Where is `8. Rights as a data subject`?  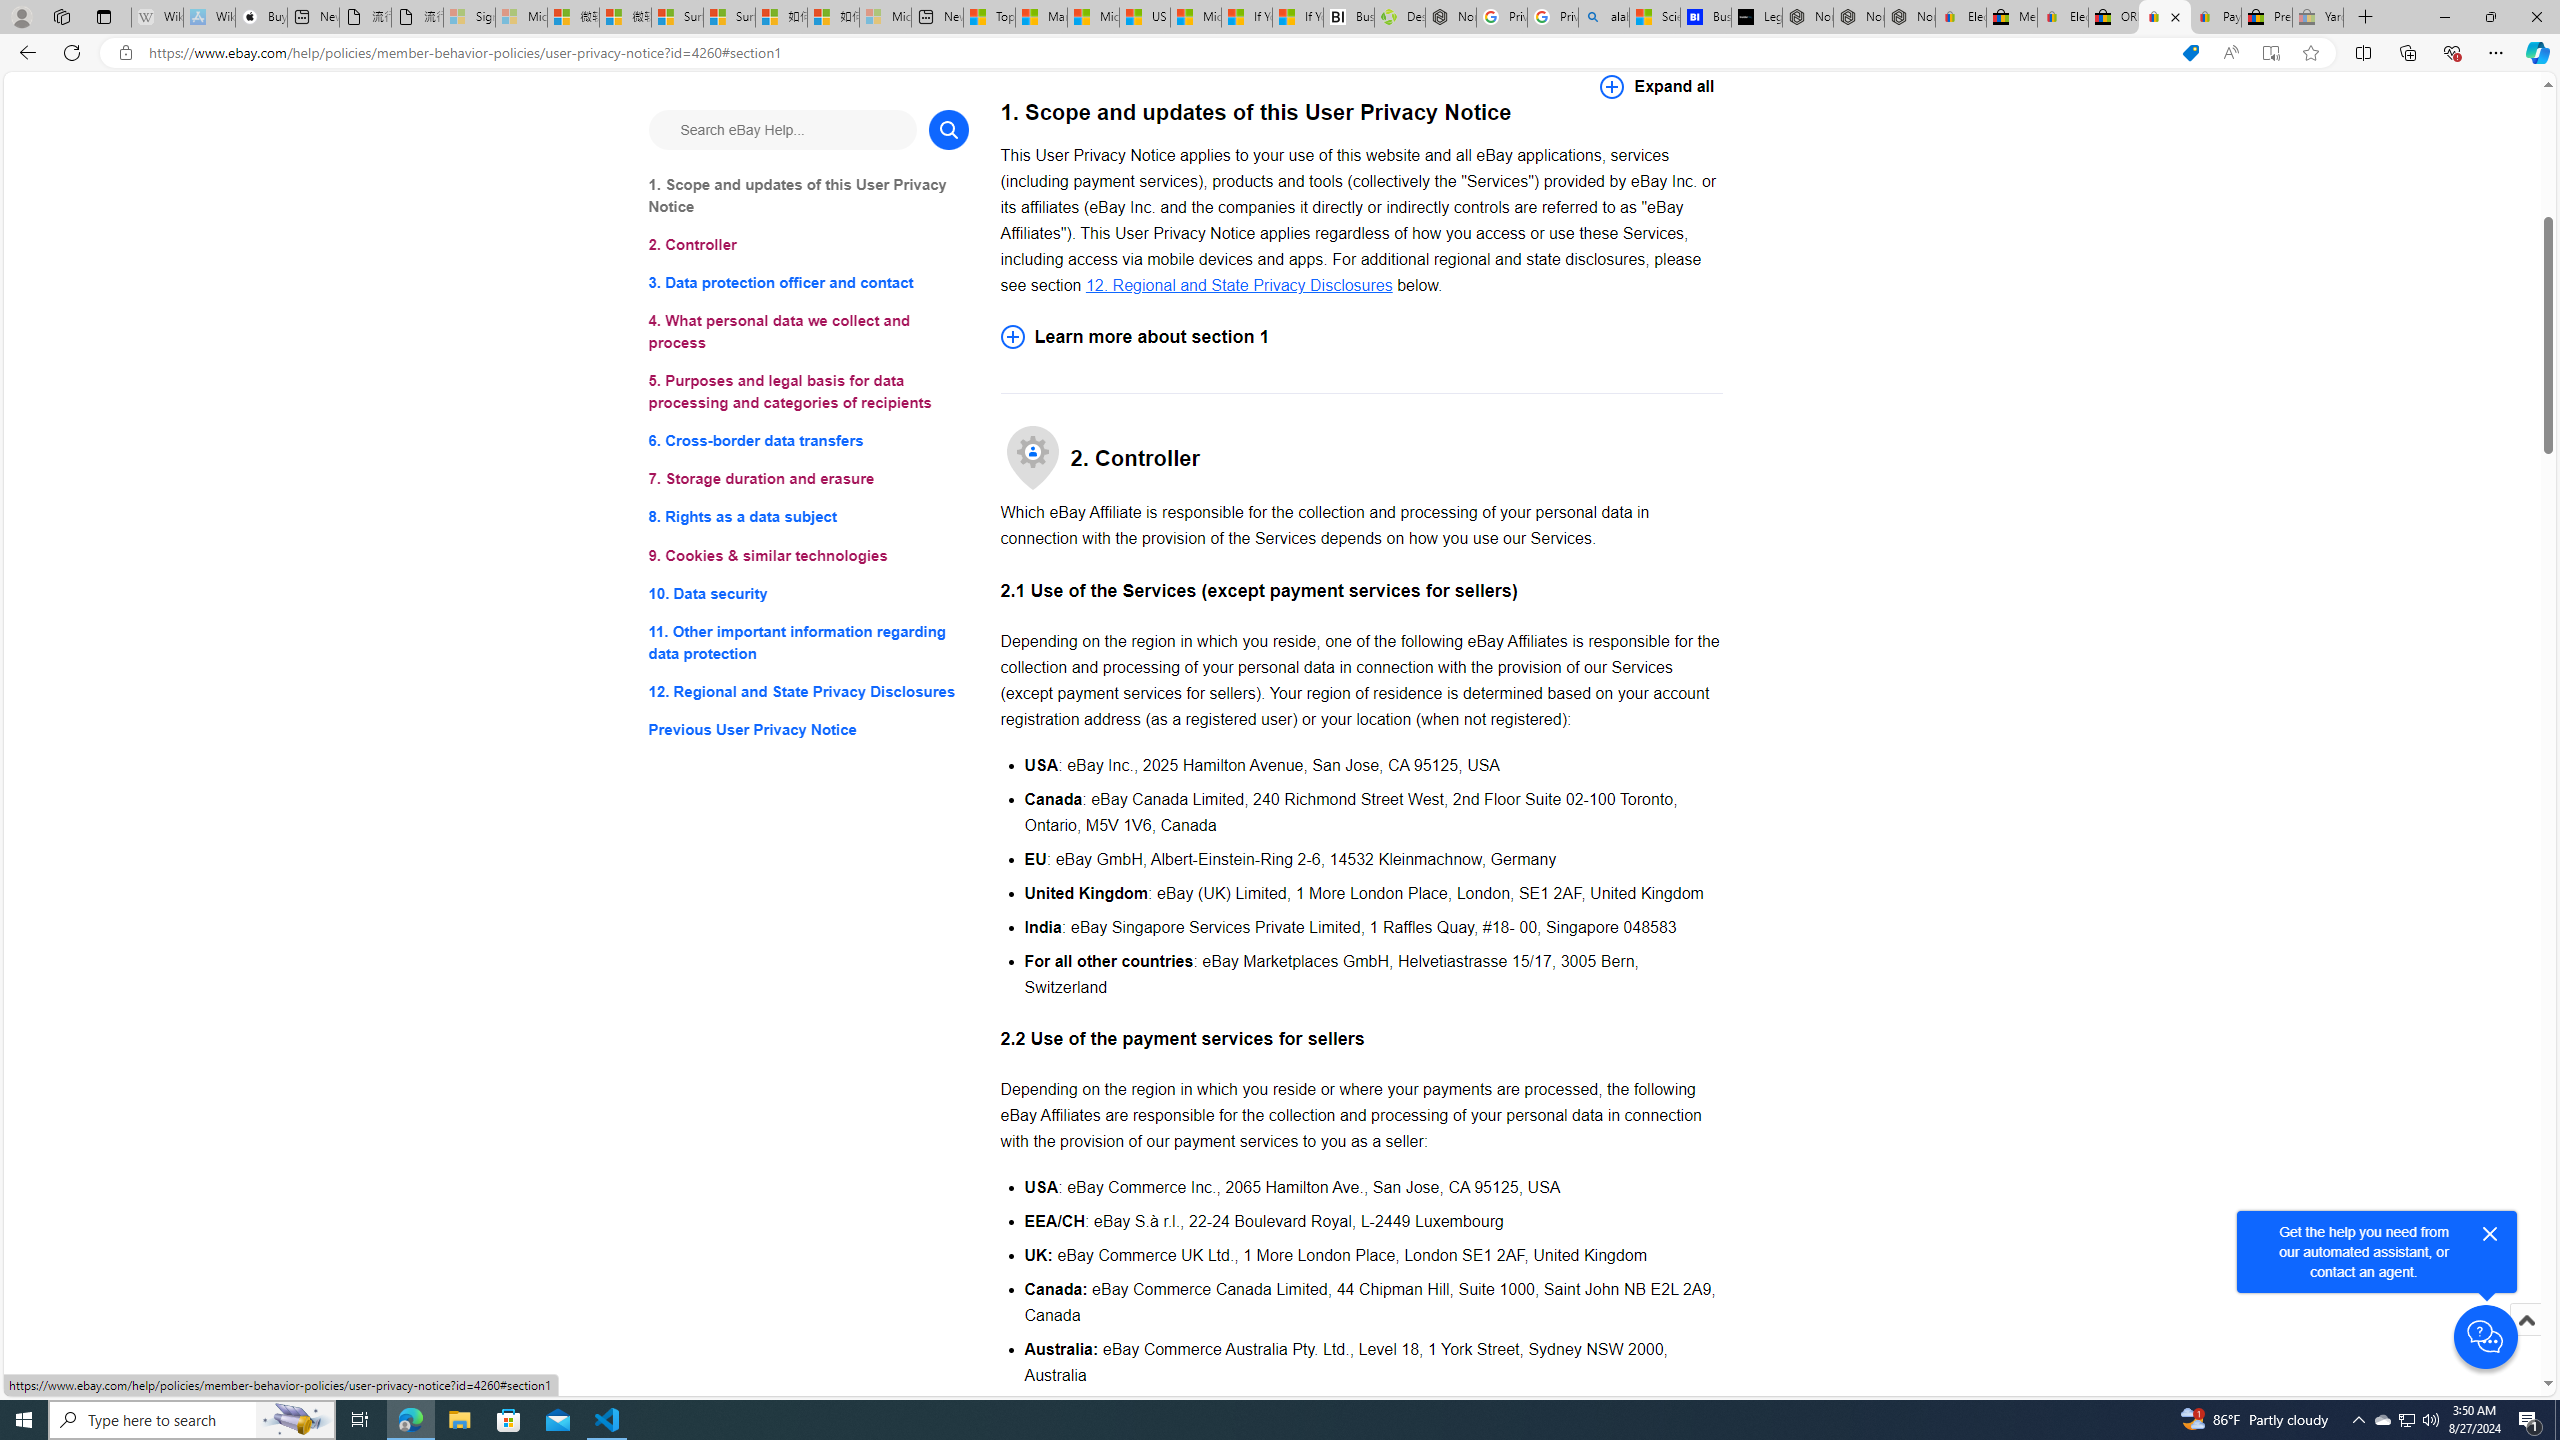 8. Rights as a data subject is located at coordinates (808, 516).